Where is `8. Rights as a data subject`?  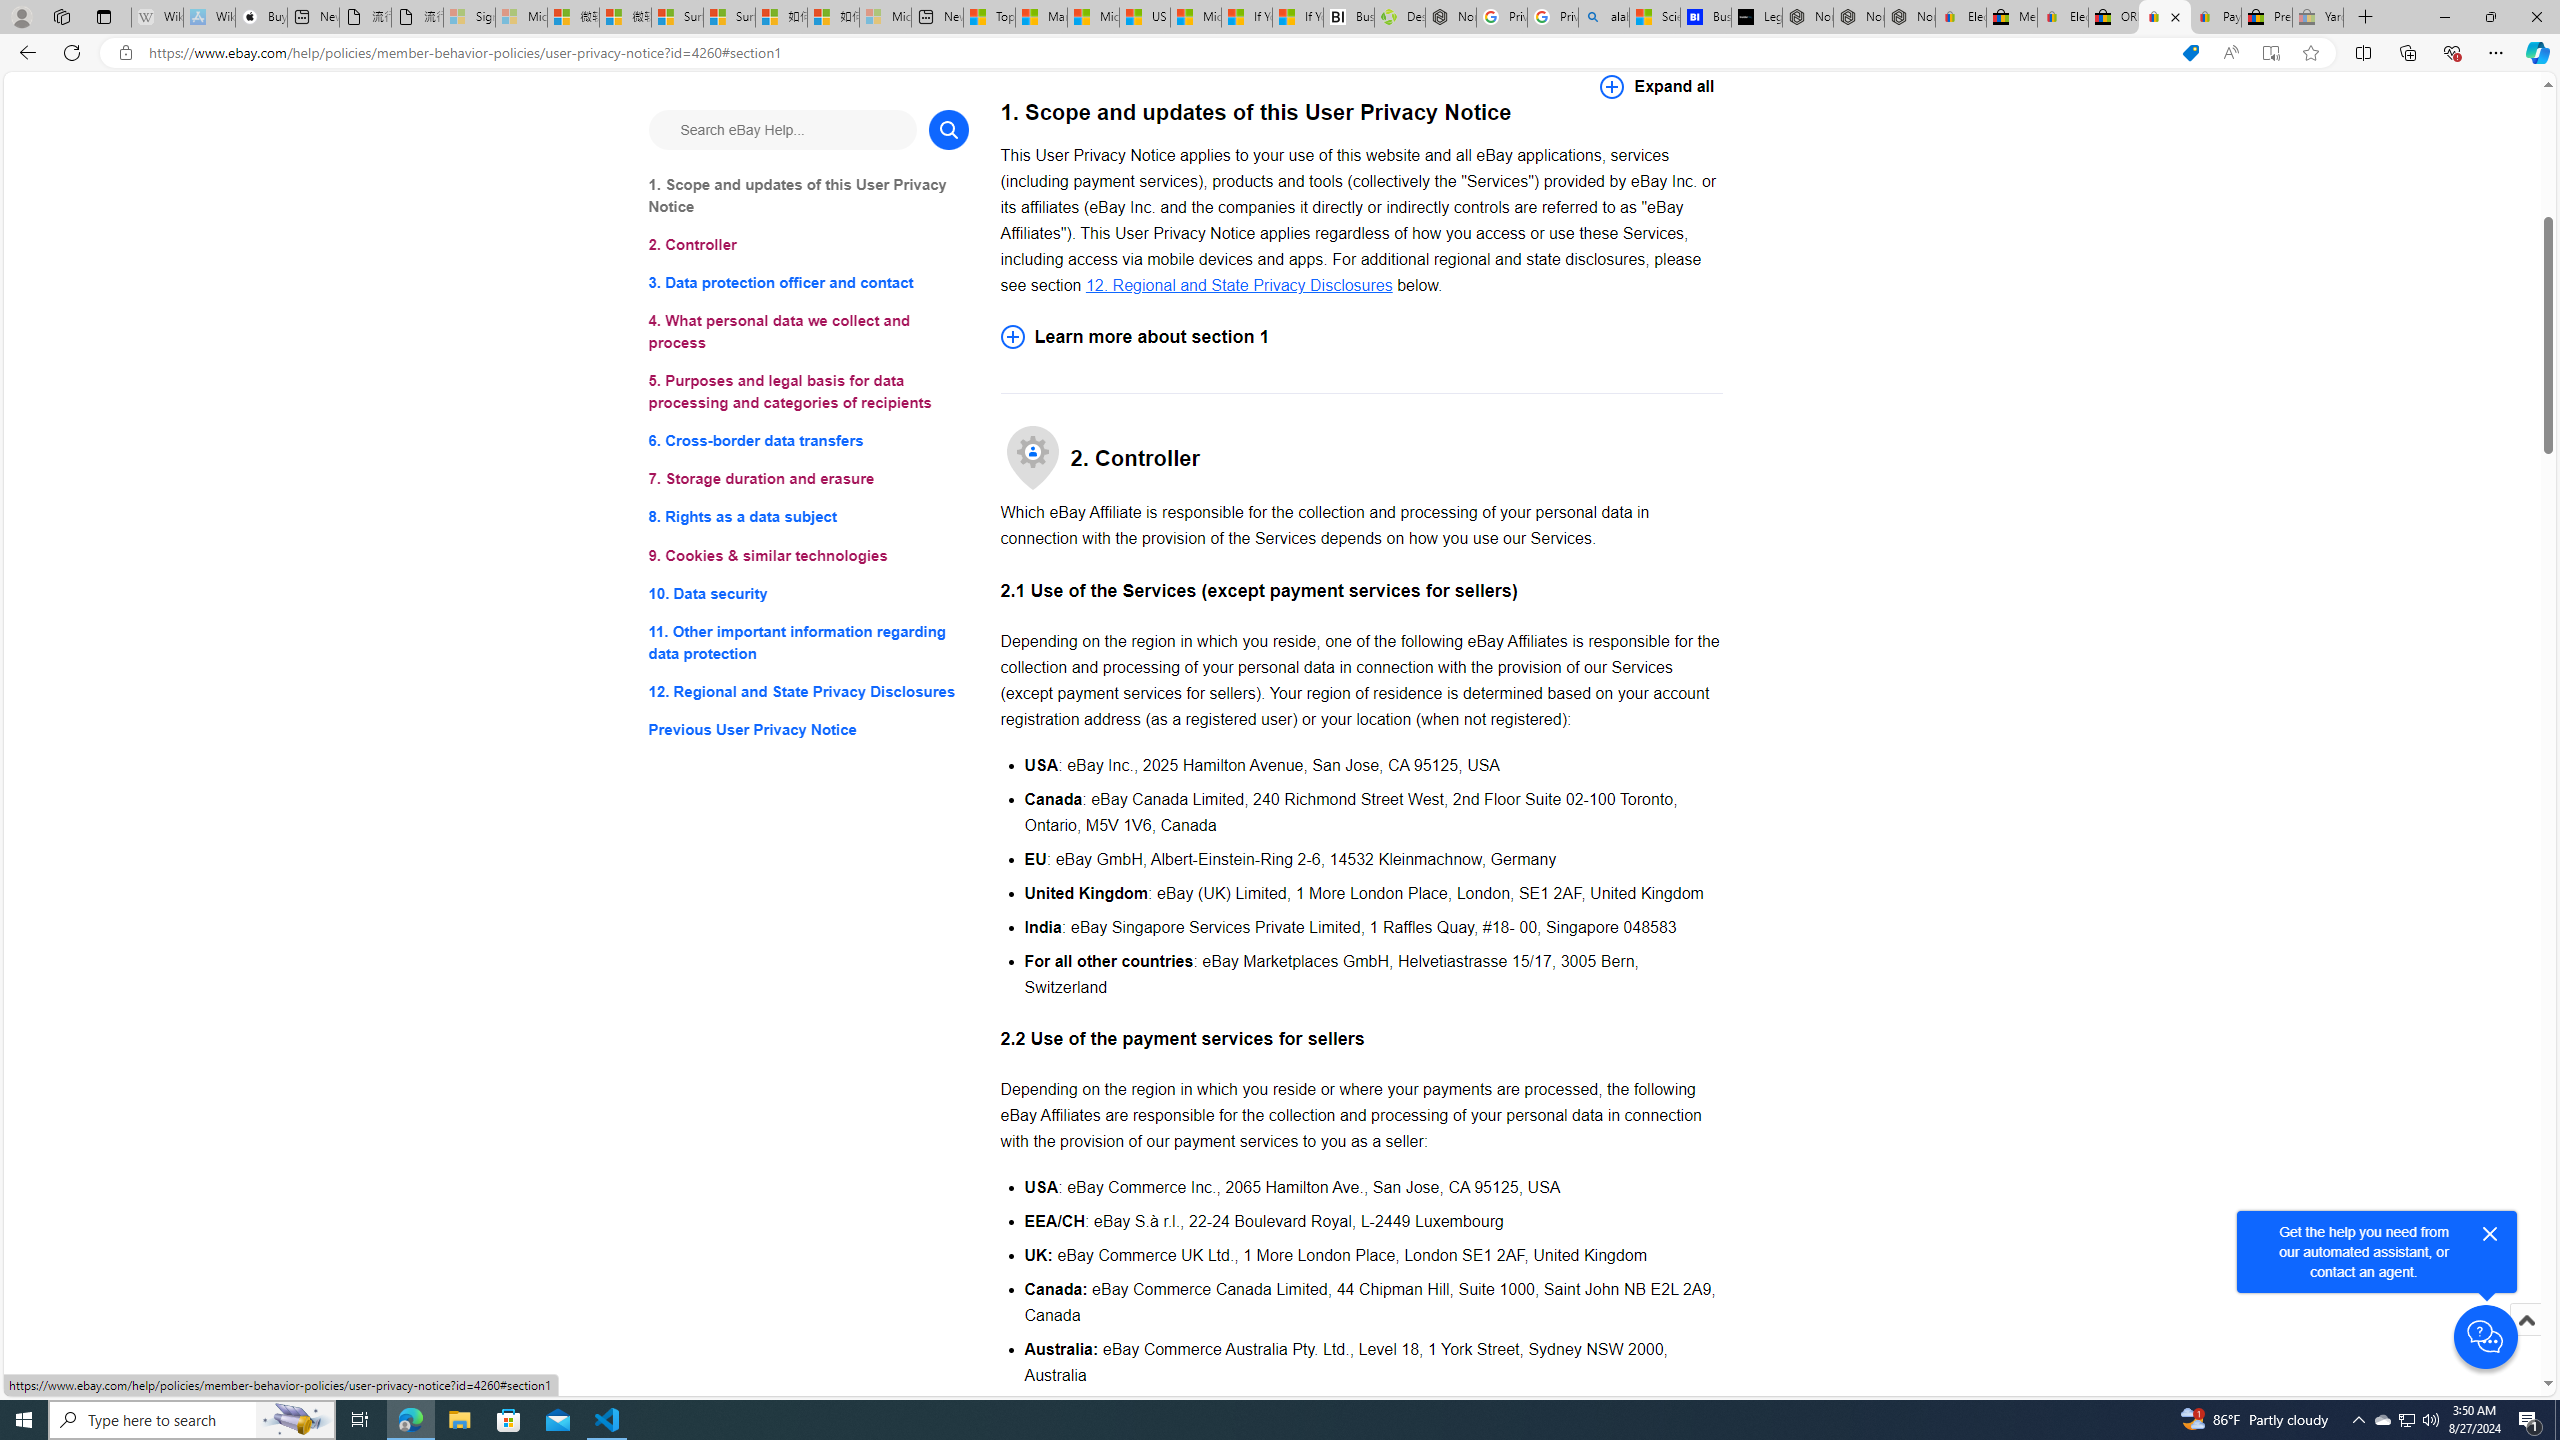 8. Rights as a data subject is located at coordinates (808, 516).